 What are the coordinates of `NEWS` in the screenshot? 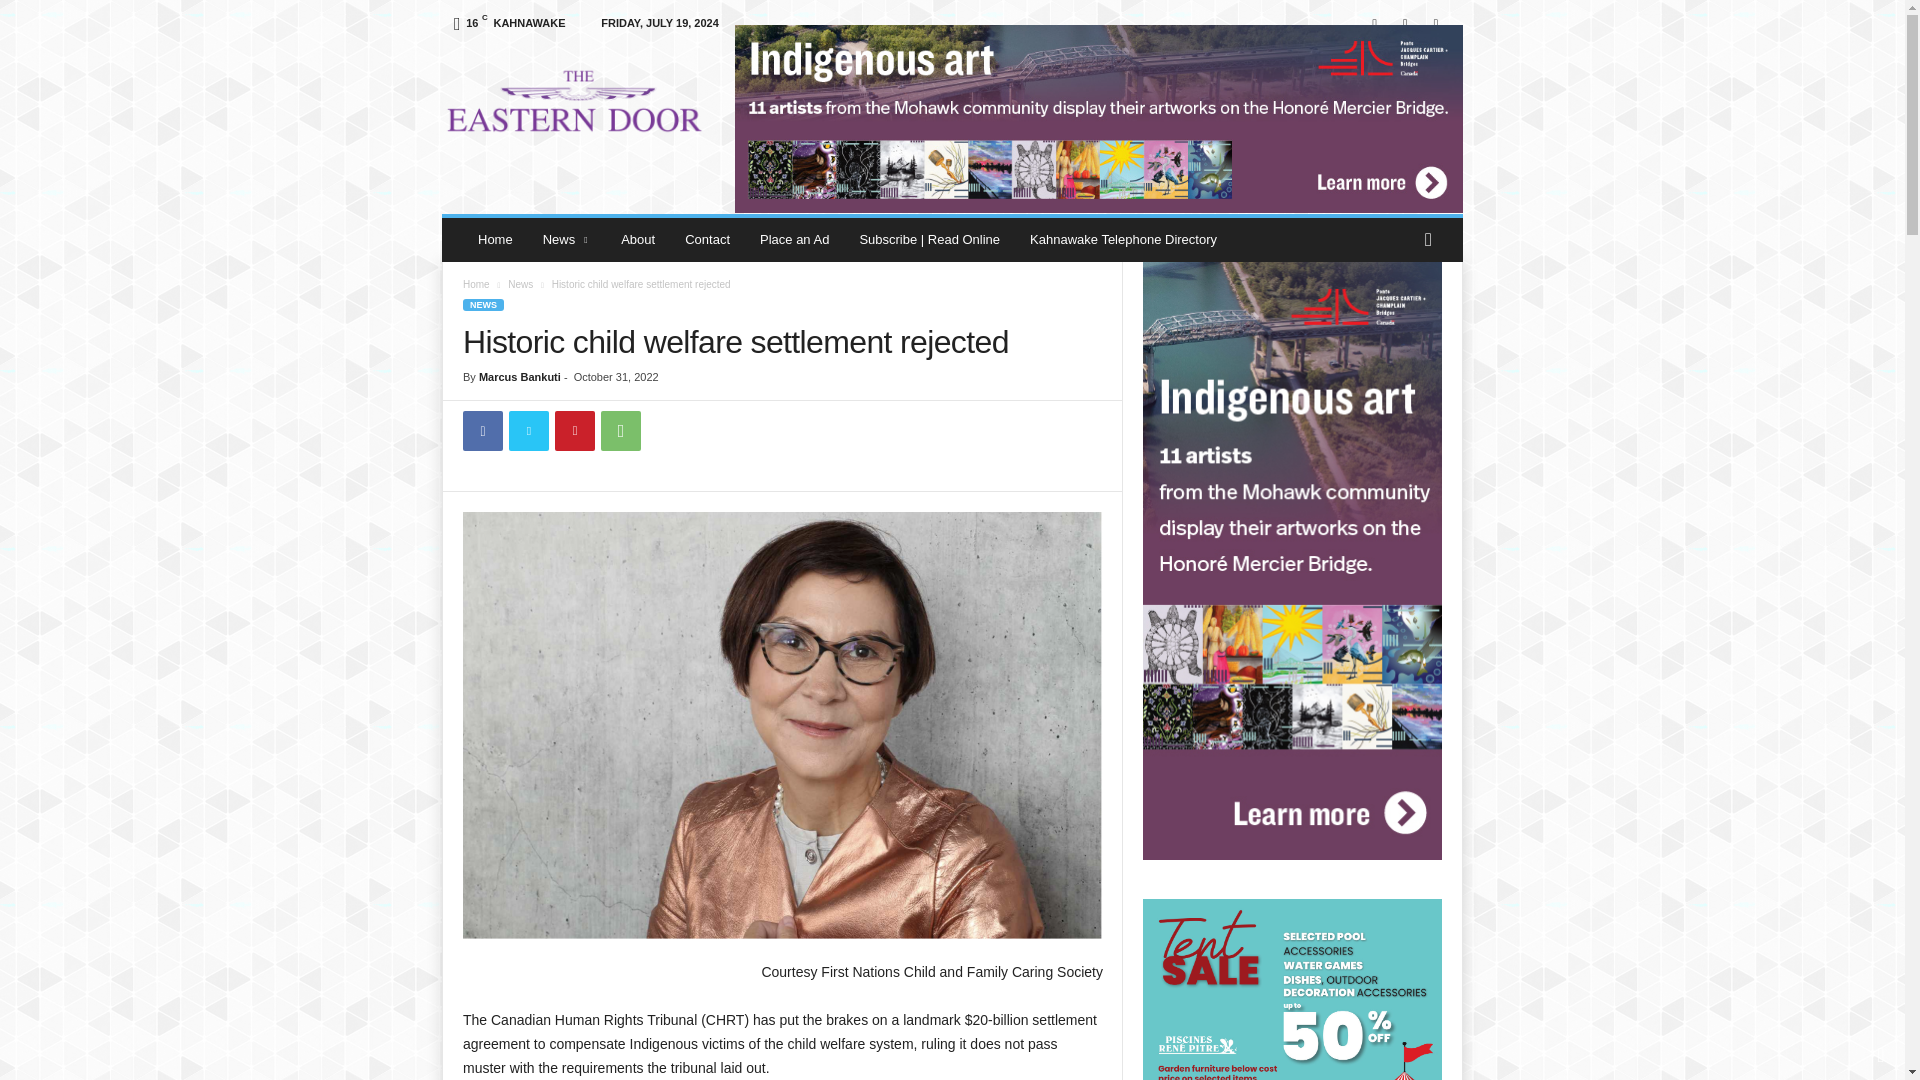 It's located at (482, 305).